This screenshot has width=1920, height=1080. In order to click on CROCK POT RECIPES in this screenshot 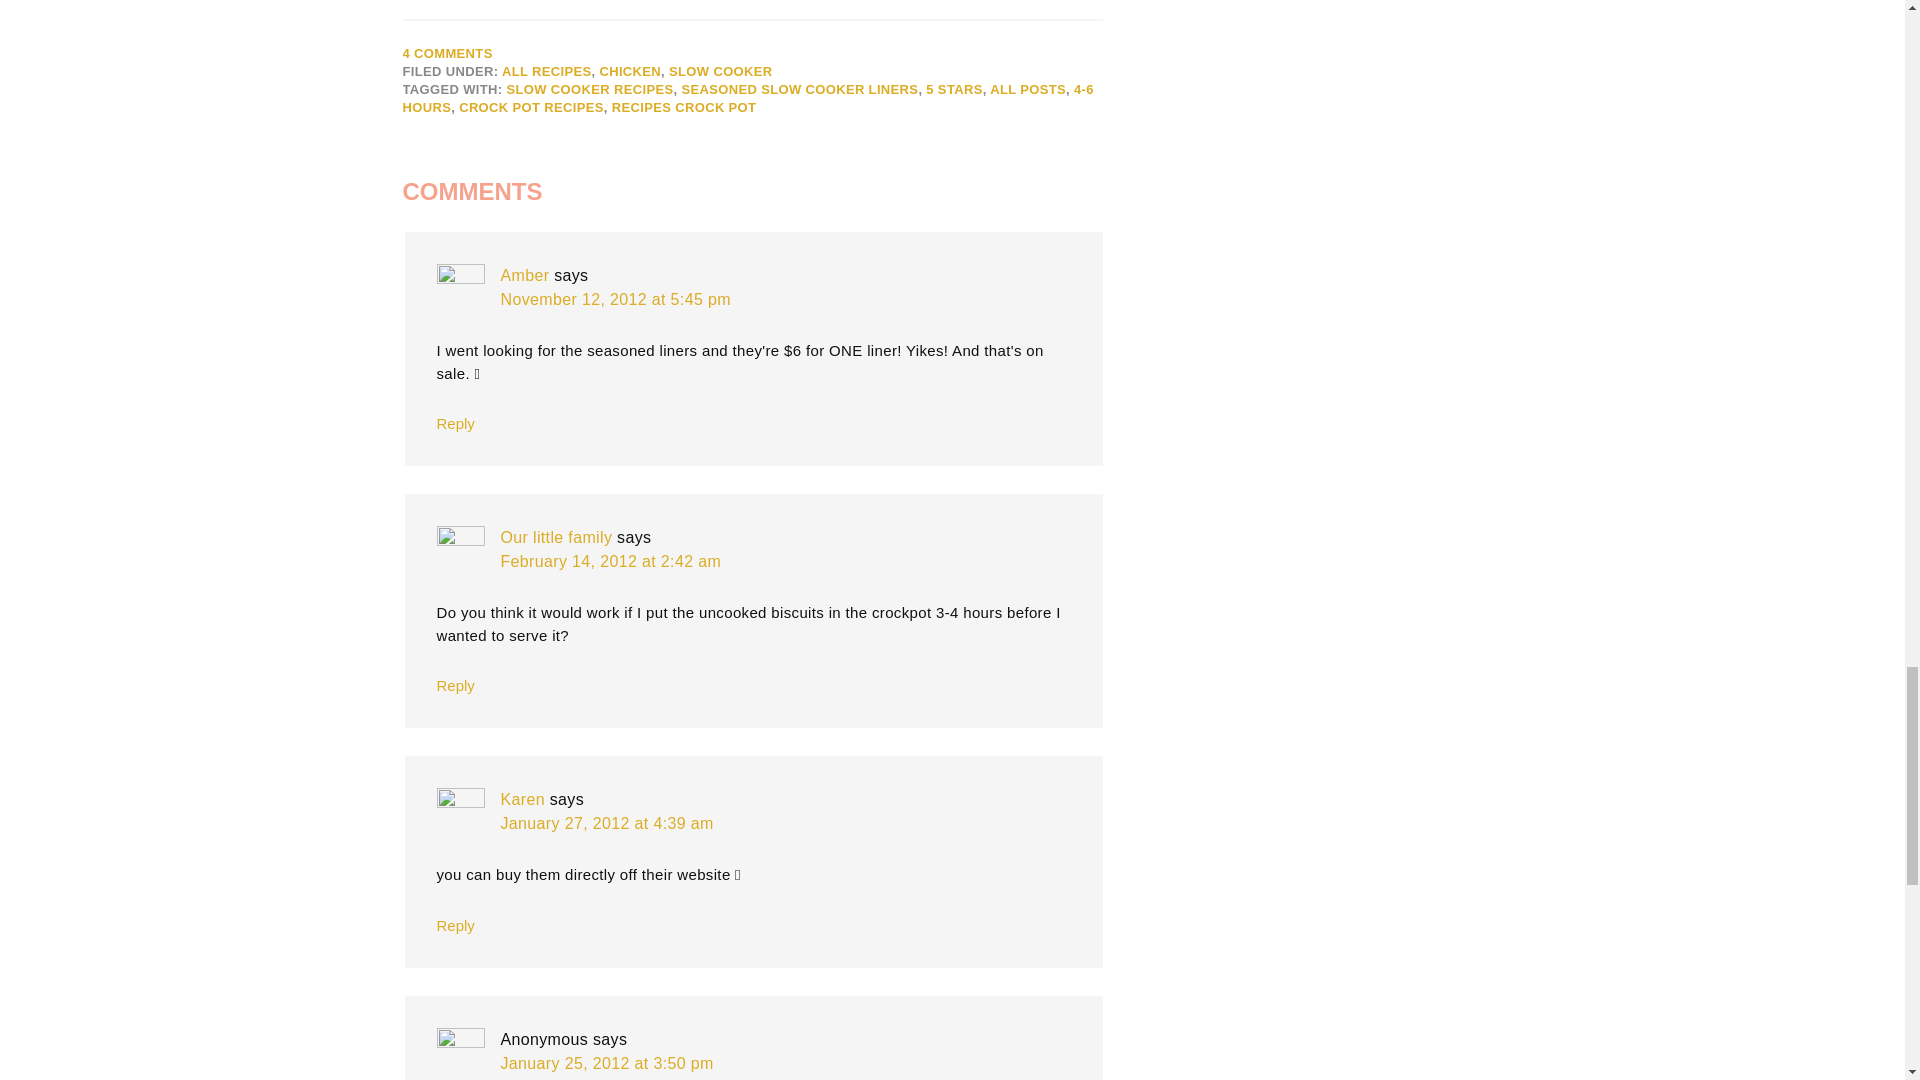, I will do `click(531, 107)`.